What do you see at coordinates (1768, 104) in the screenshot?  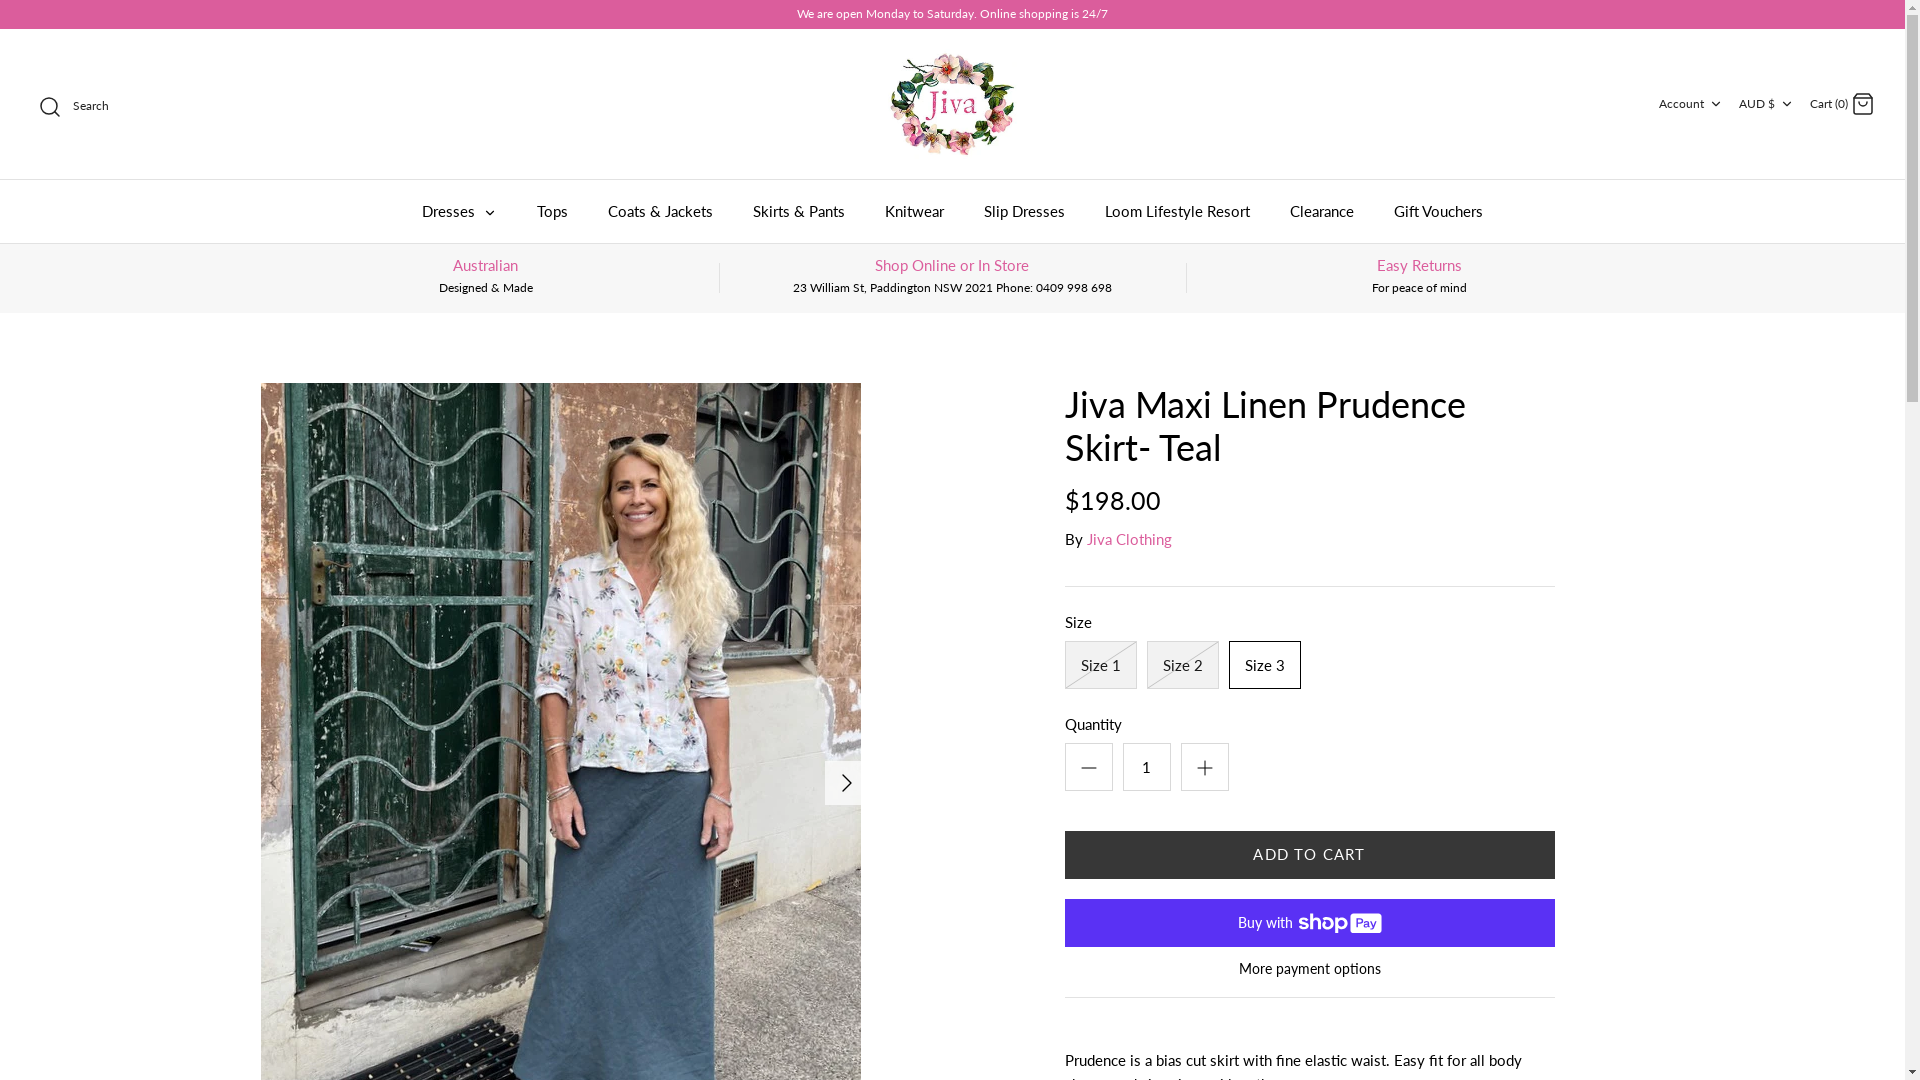 I see `AUD $
Down` at bounding box center [1768, 104].